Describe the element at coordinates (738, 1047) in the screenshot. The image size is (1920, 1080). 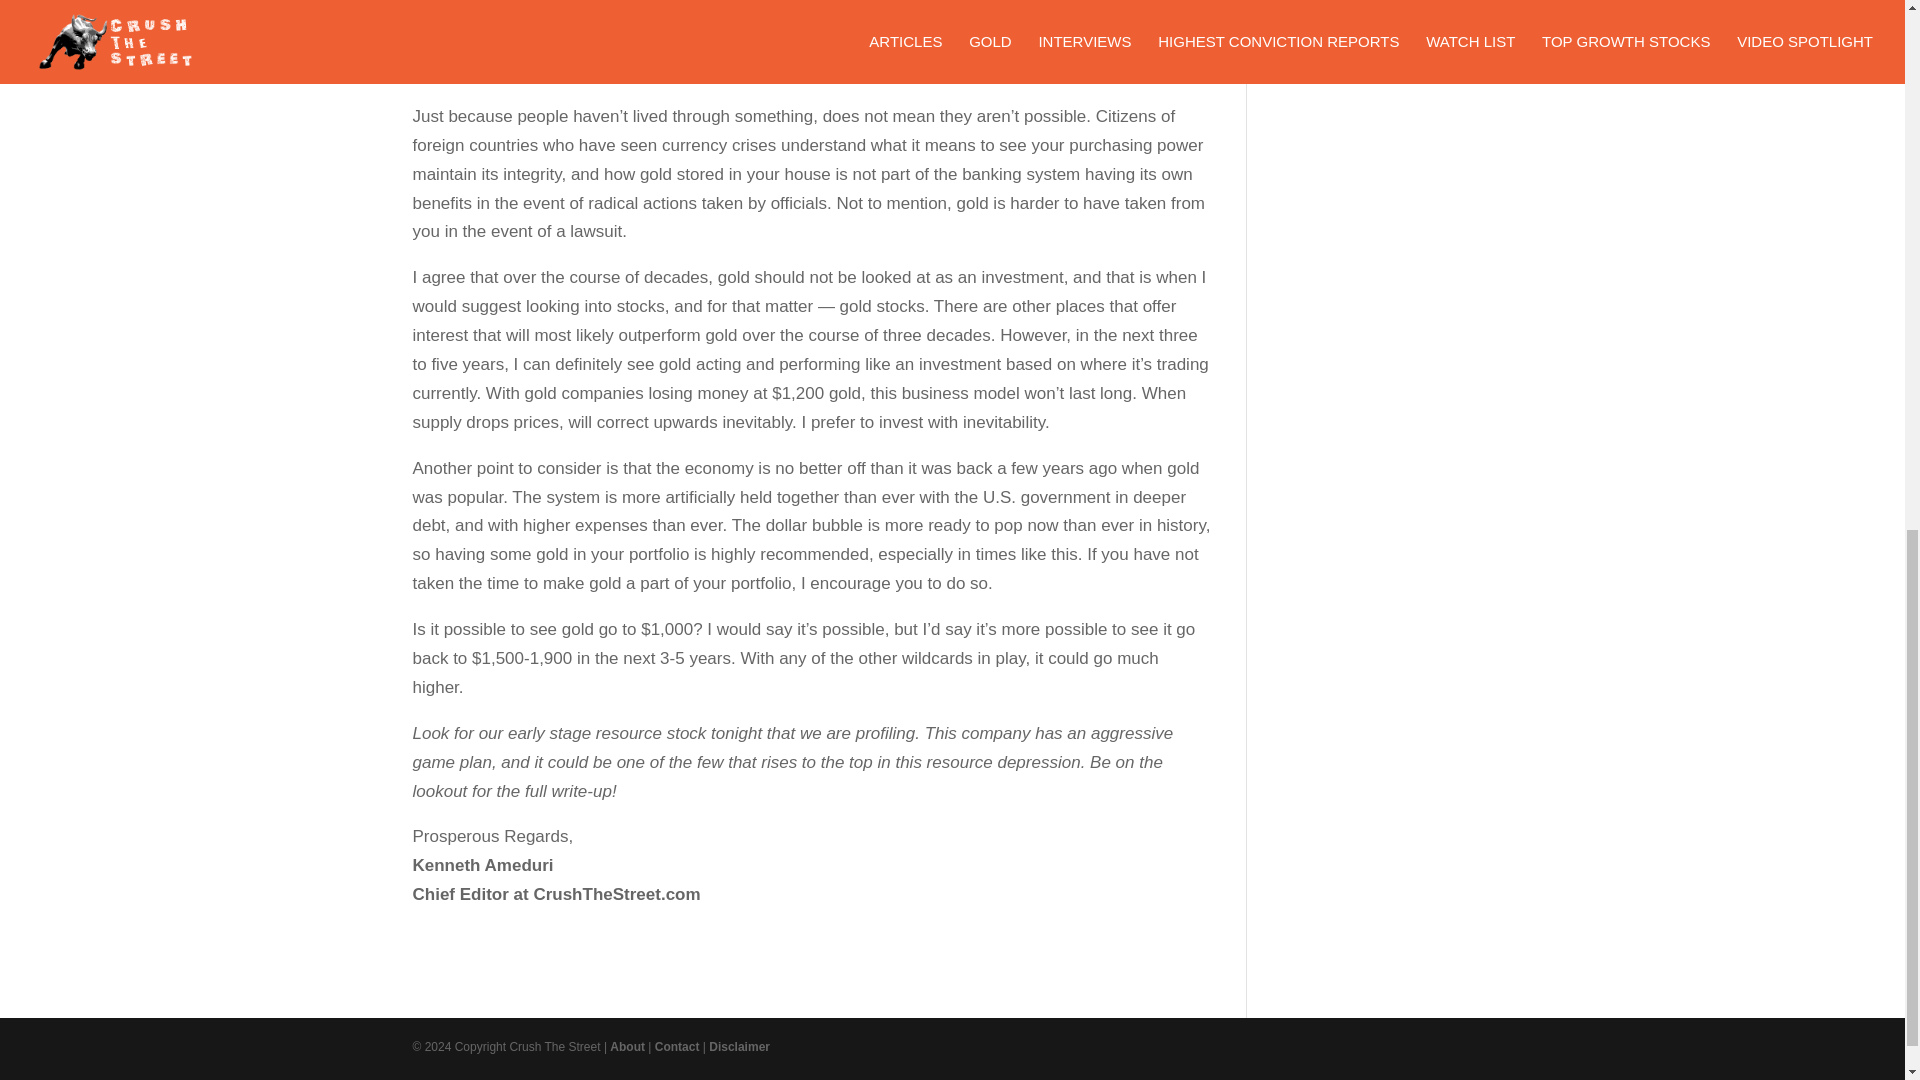
I see `Disclaimer` at that location.